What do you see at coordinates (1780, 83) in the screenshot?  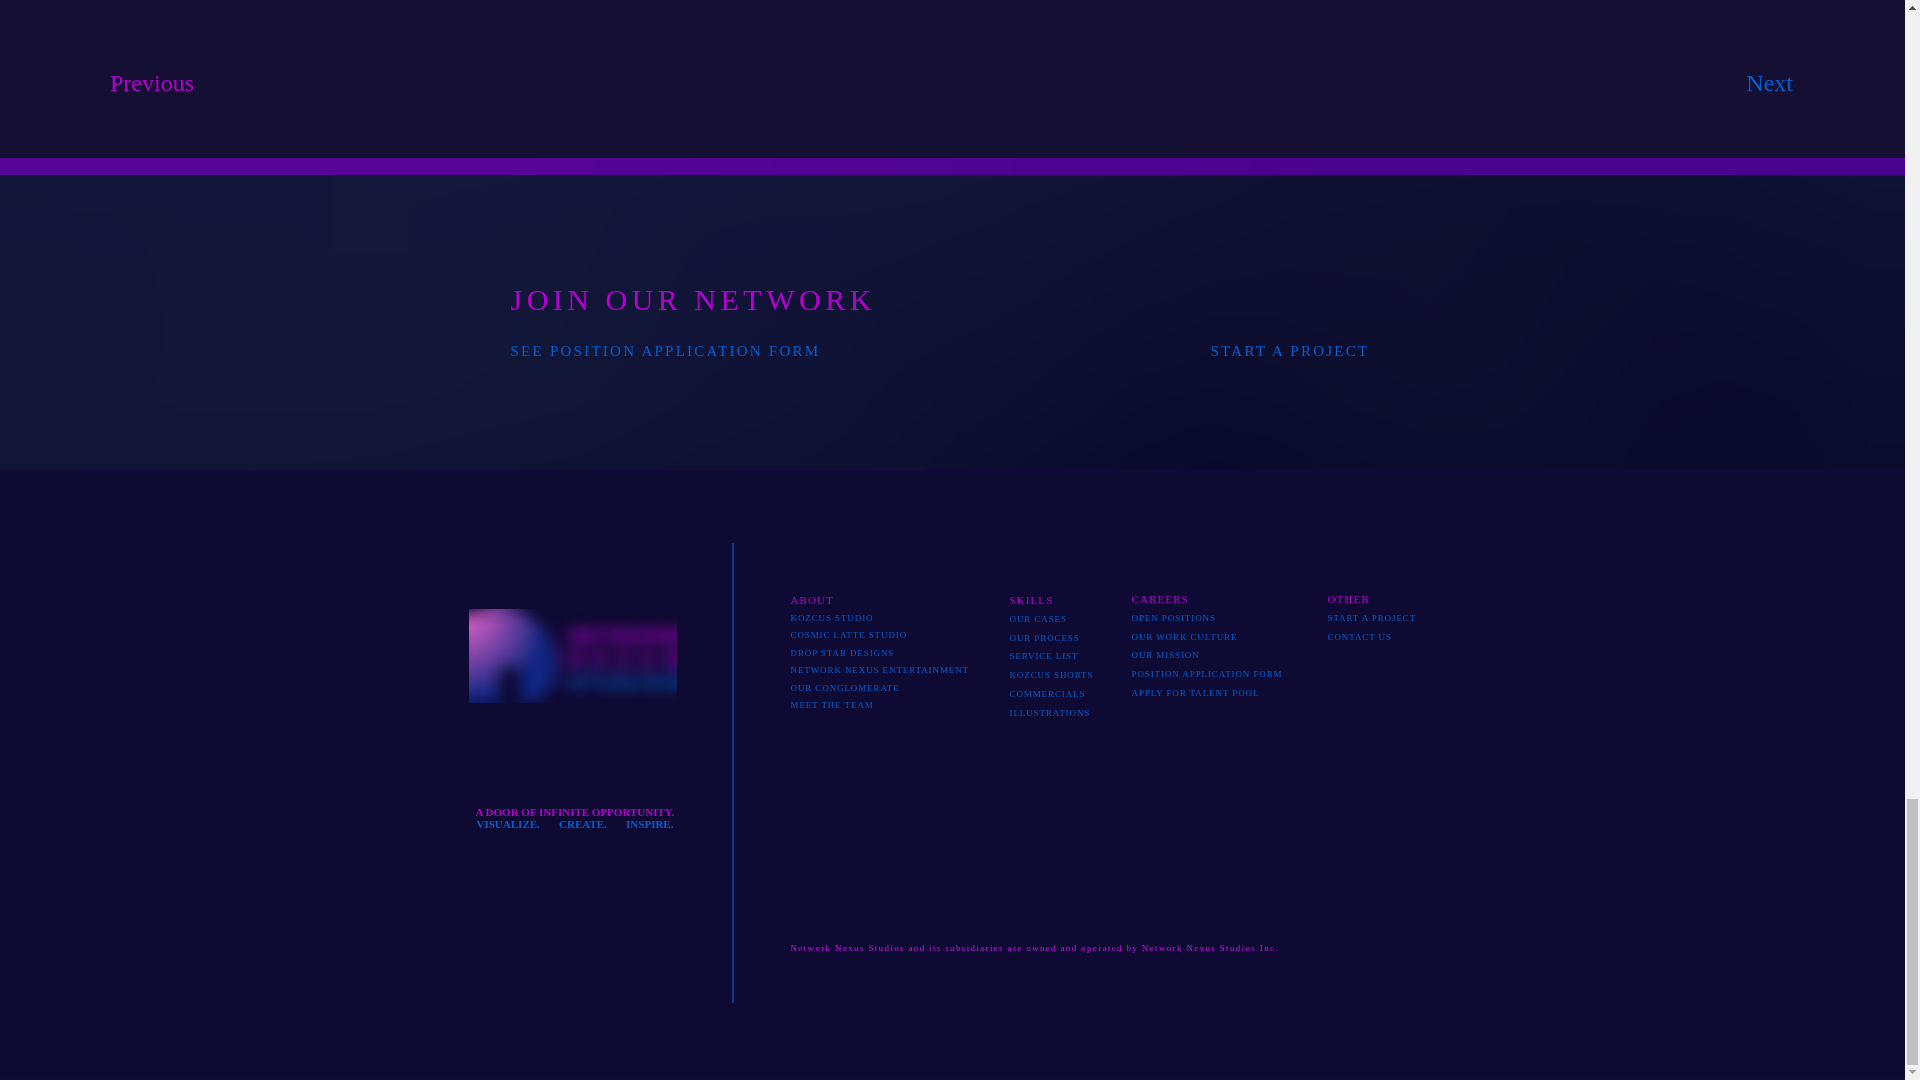 I see `Next` at bounding box center [1780, 83].